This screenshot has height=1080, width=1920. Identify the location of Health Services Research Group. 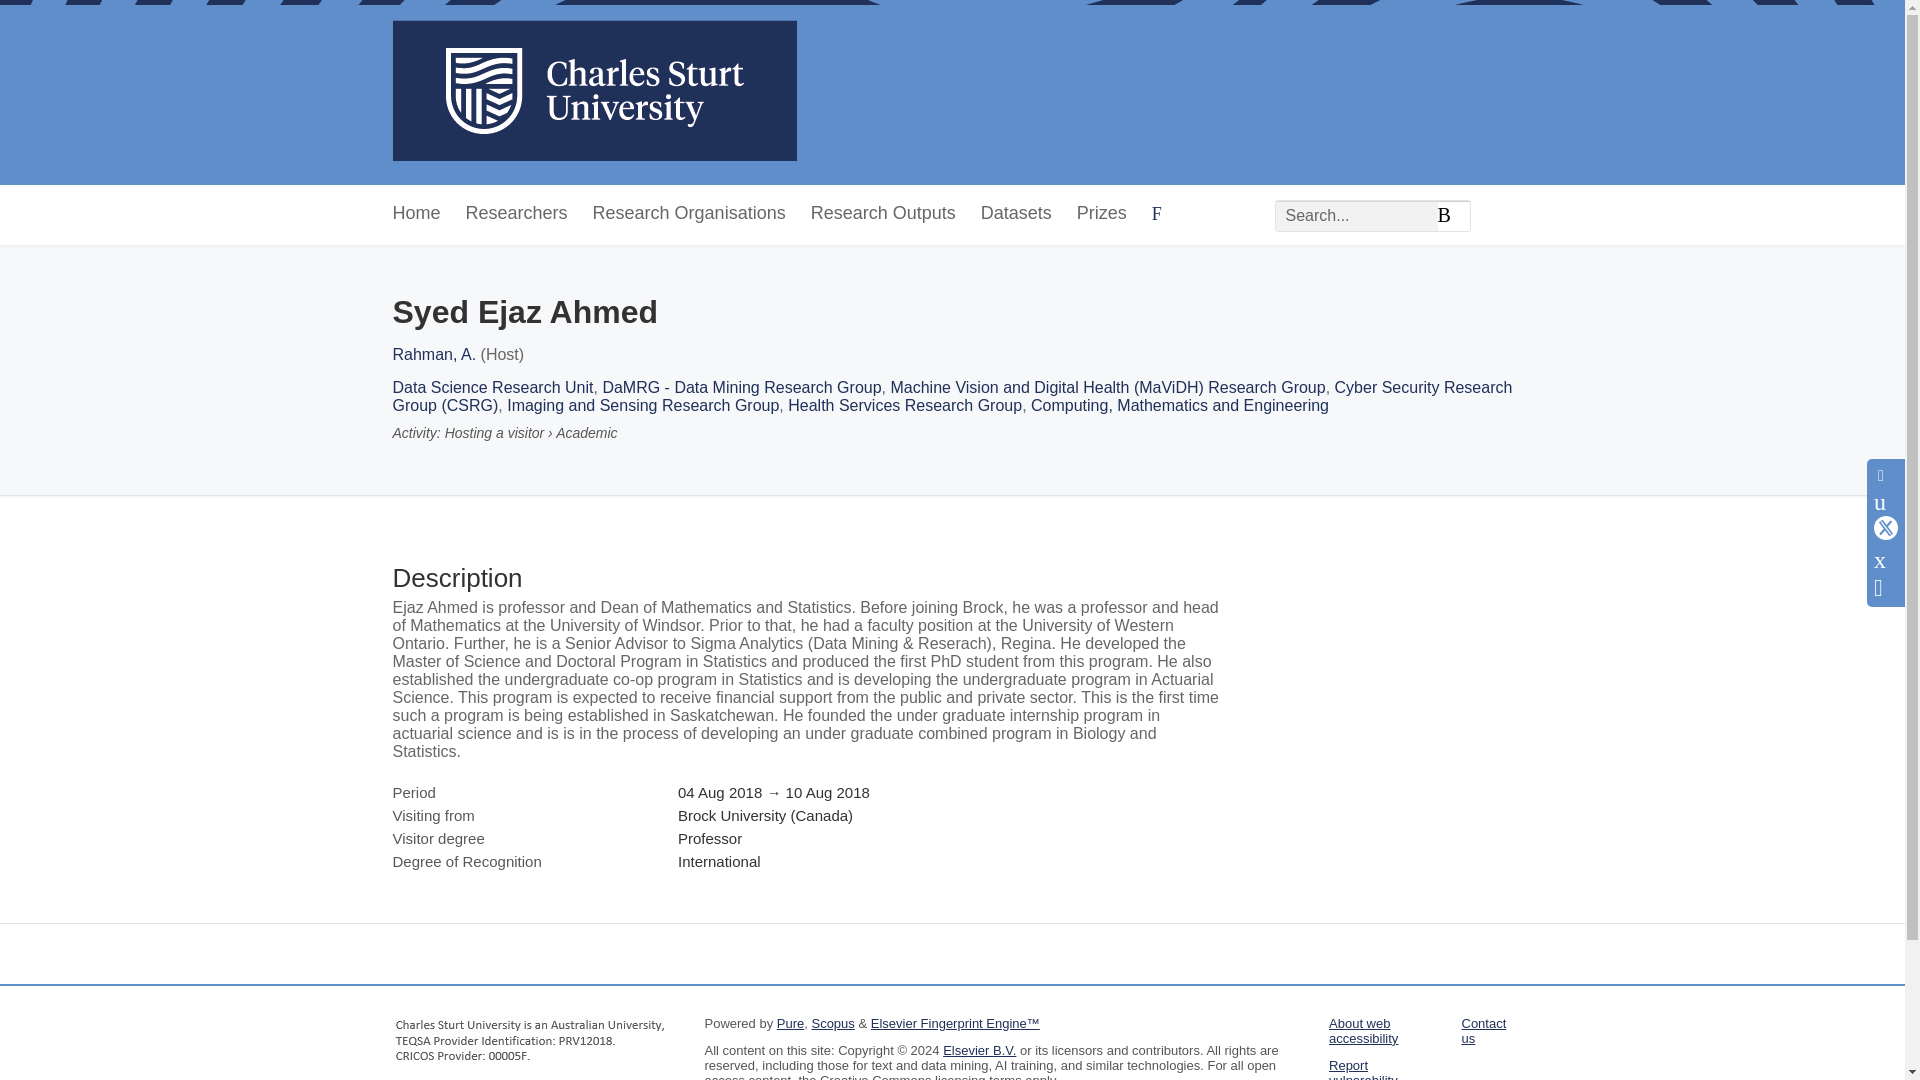
(904, 405).